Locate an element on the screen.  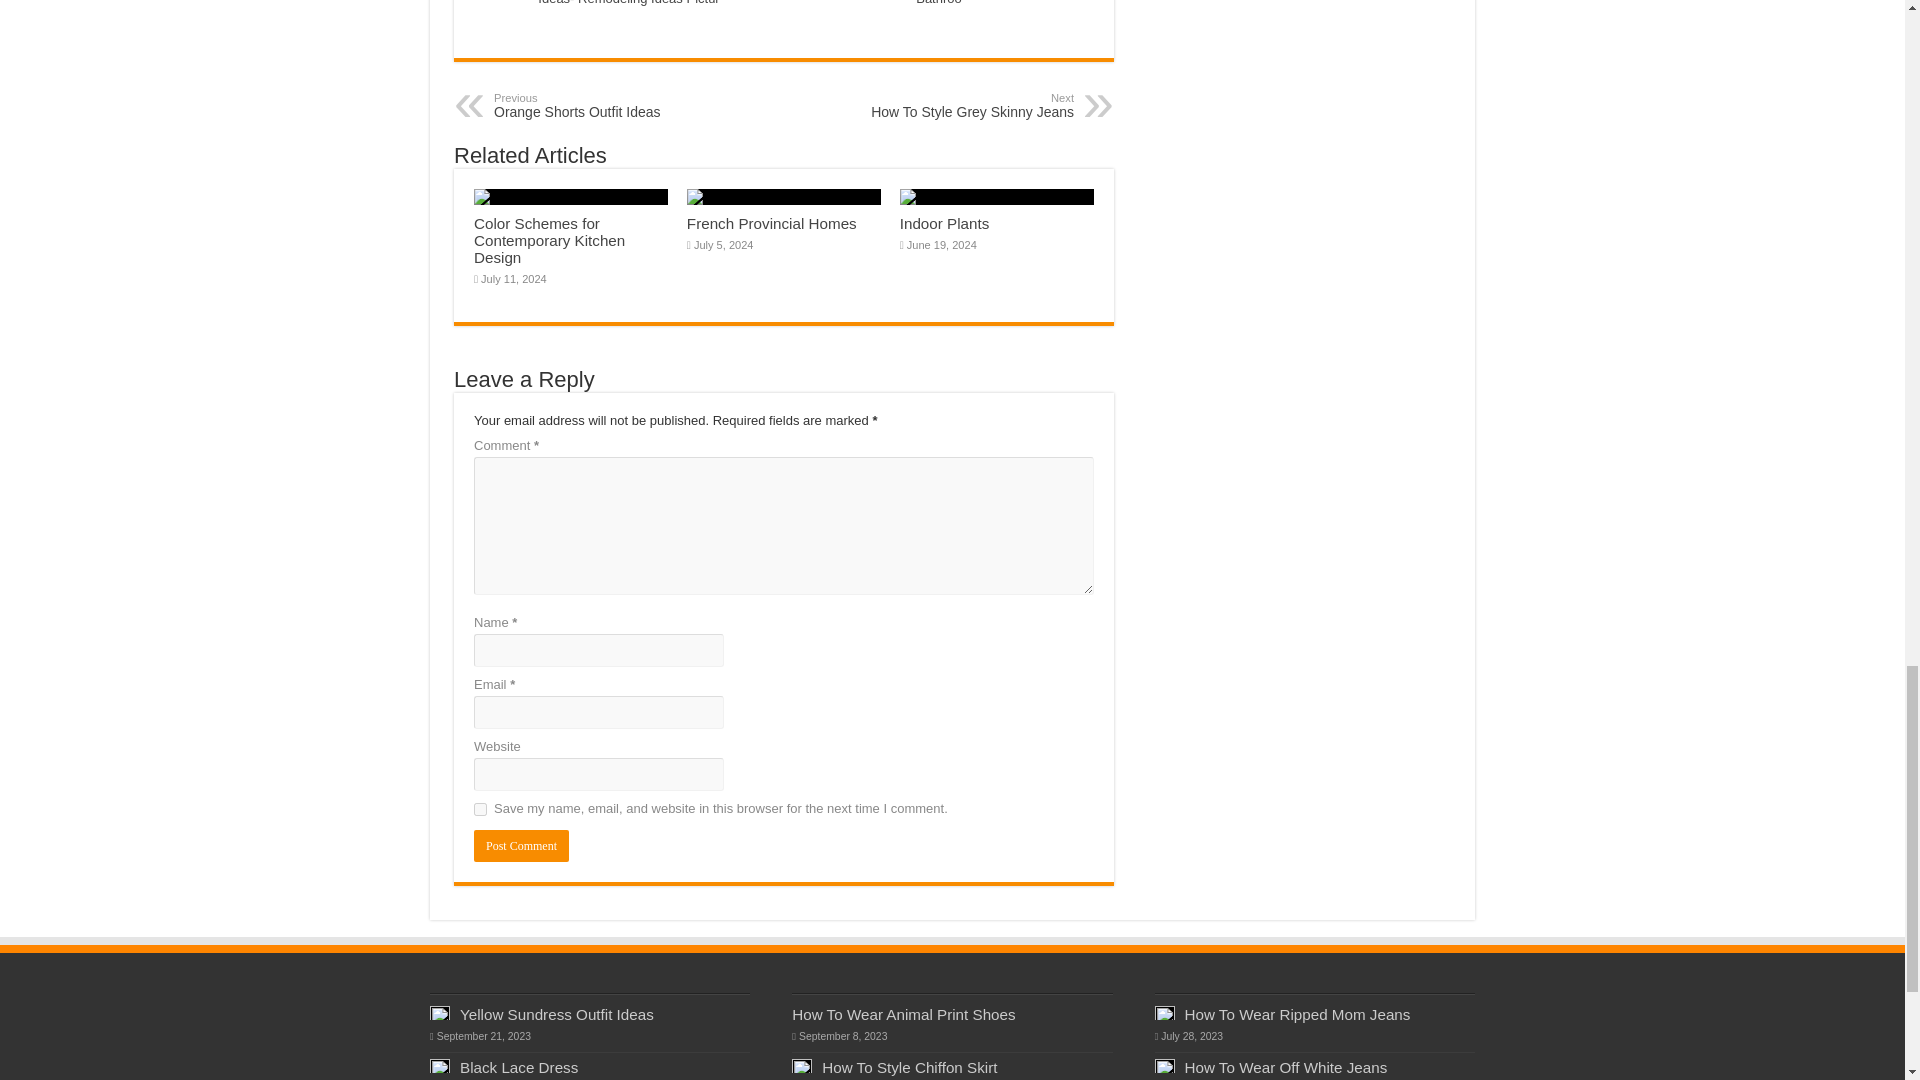
Color Schemes for Contemporary Kitchen Design is located at coordinates (596, 105).